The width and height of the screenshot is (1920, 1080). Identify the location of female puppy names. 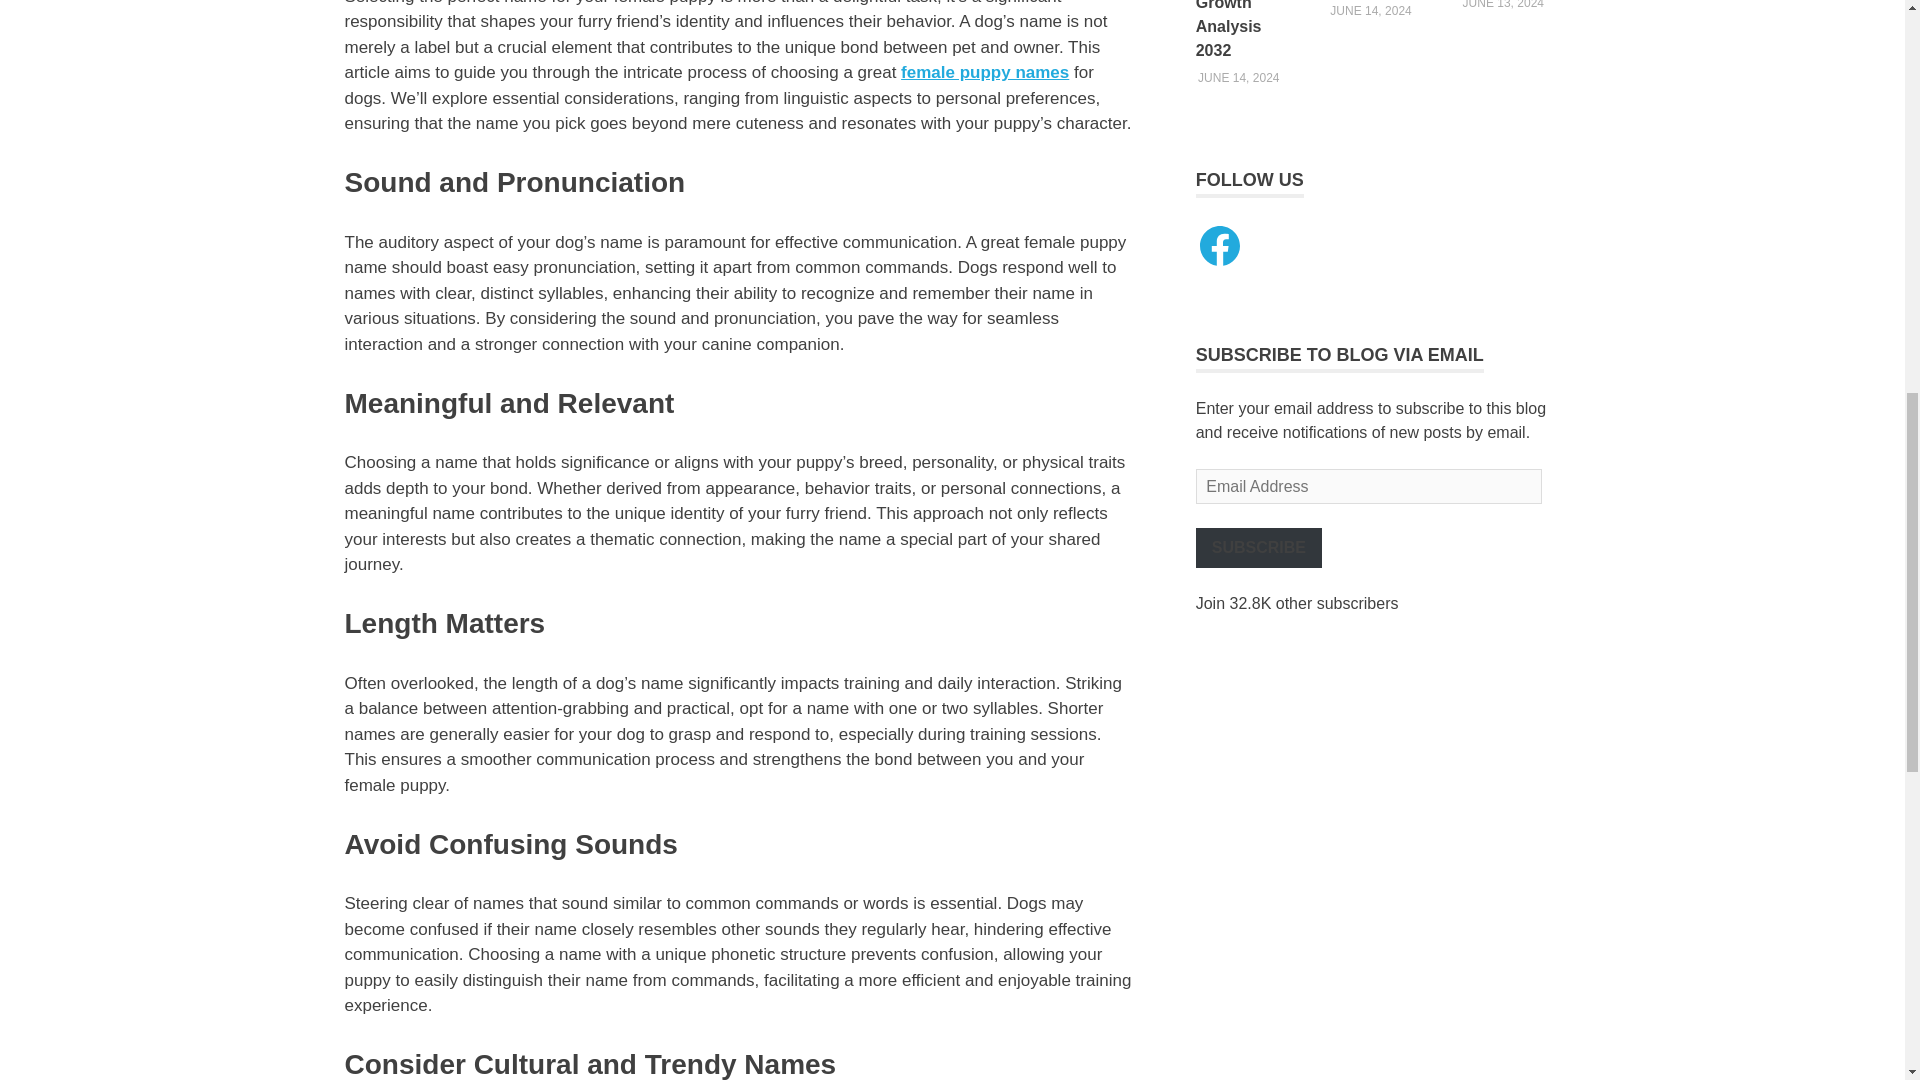
(984, 72).